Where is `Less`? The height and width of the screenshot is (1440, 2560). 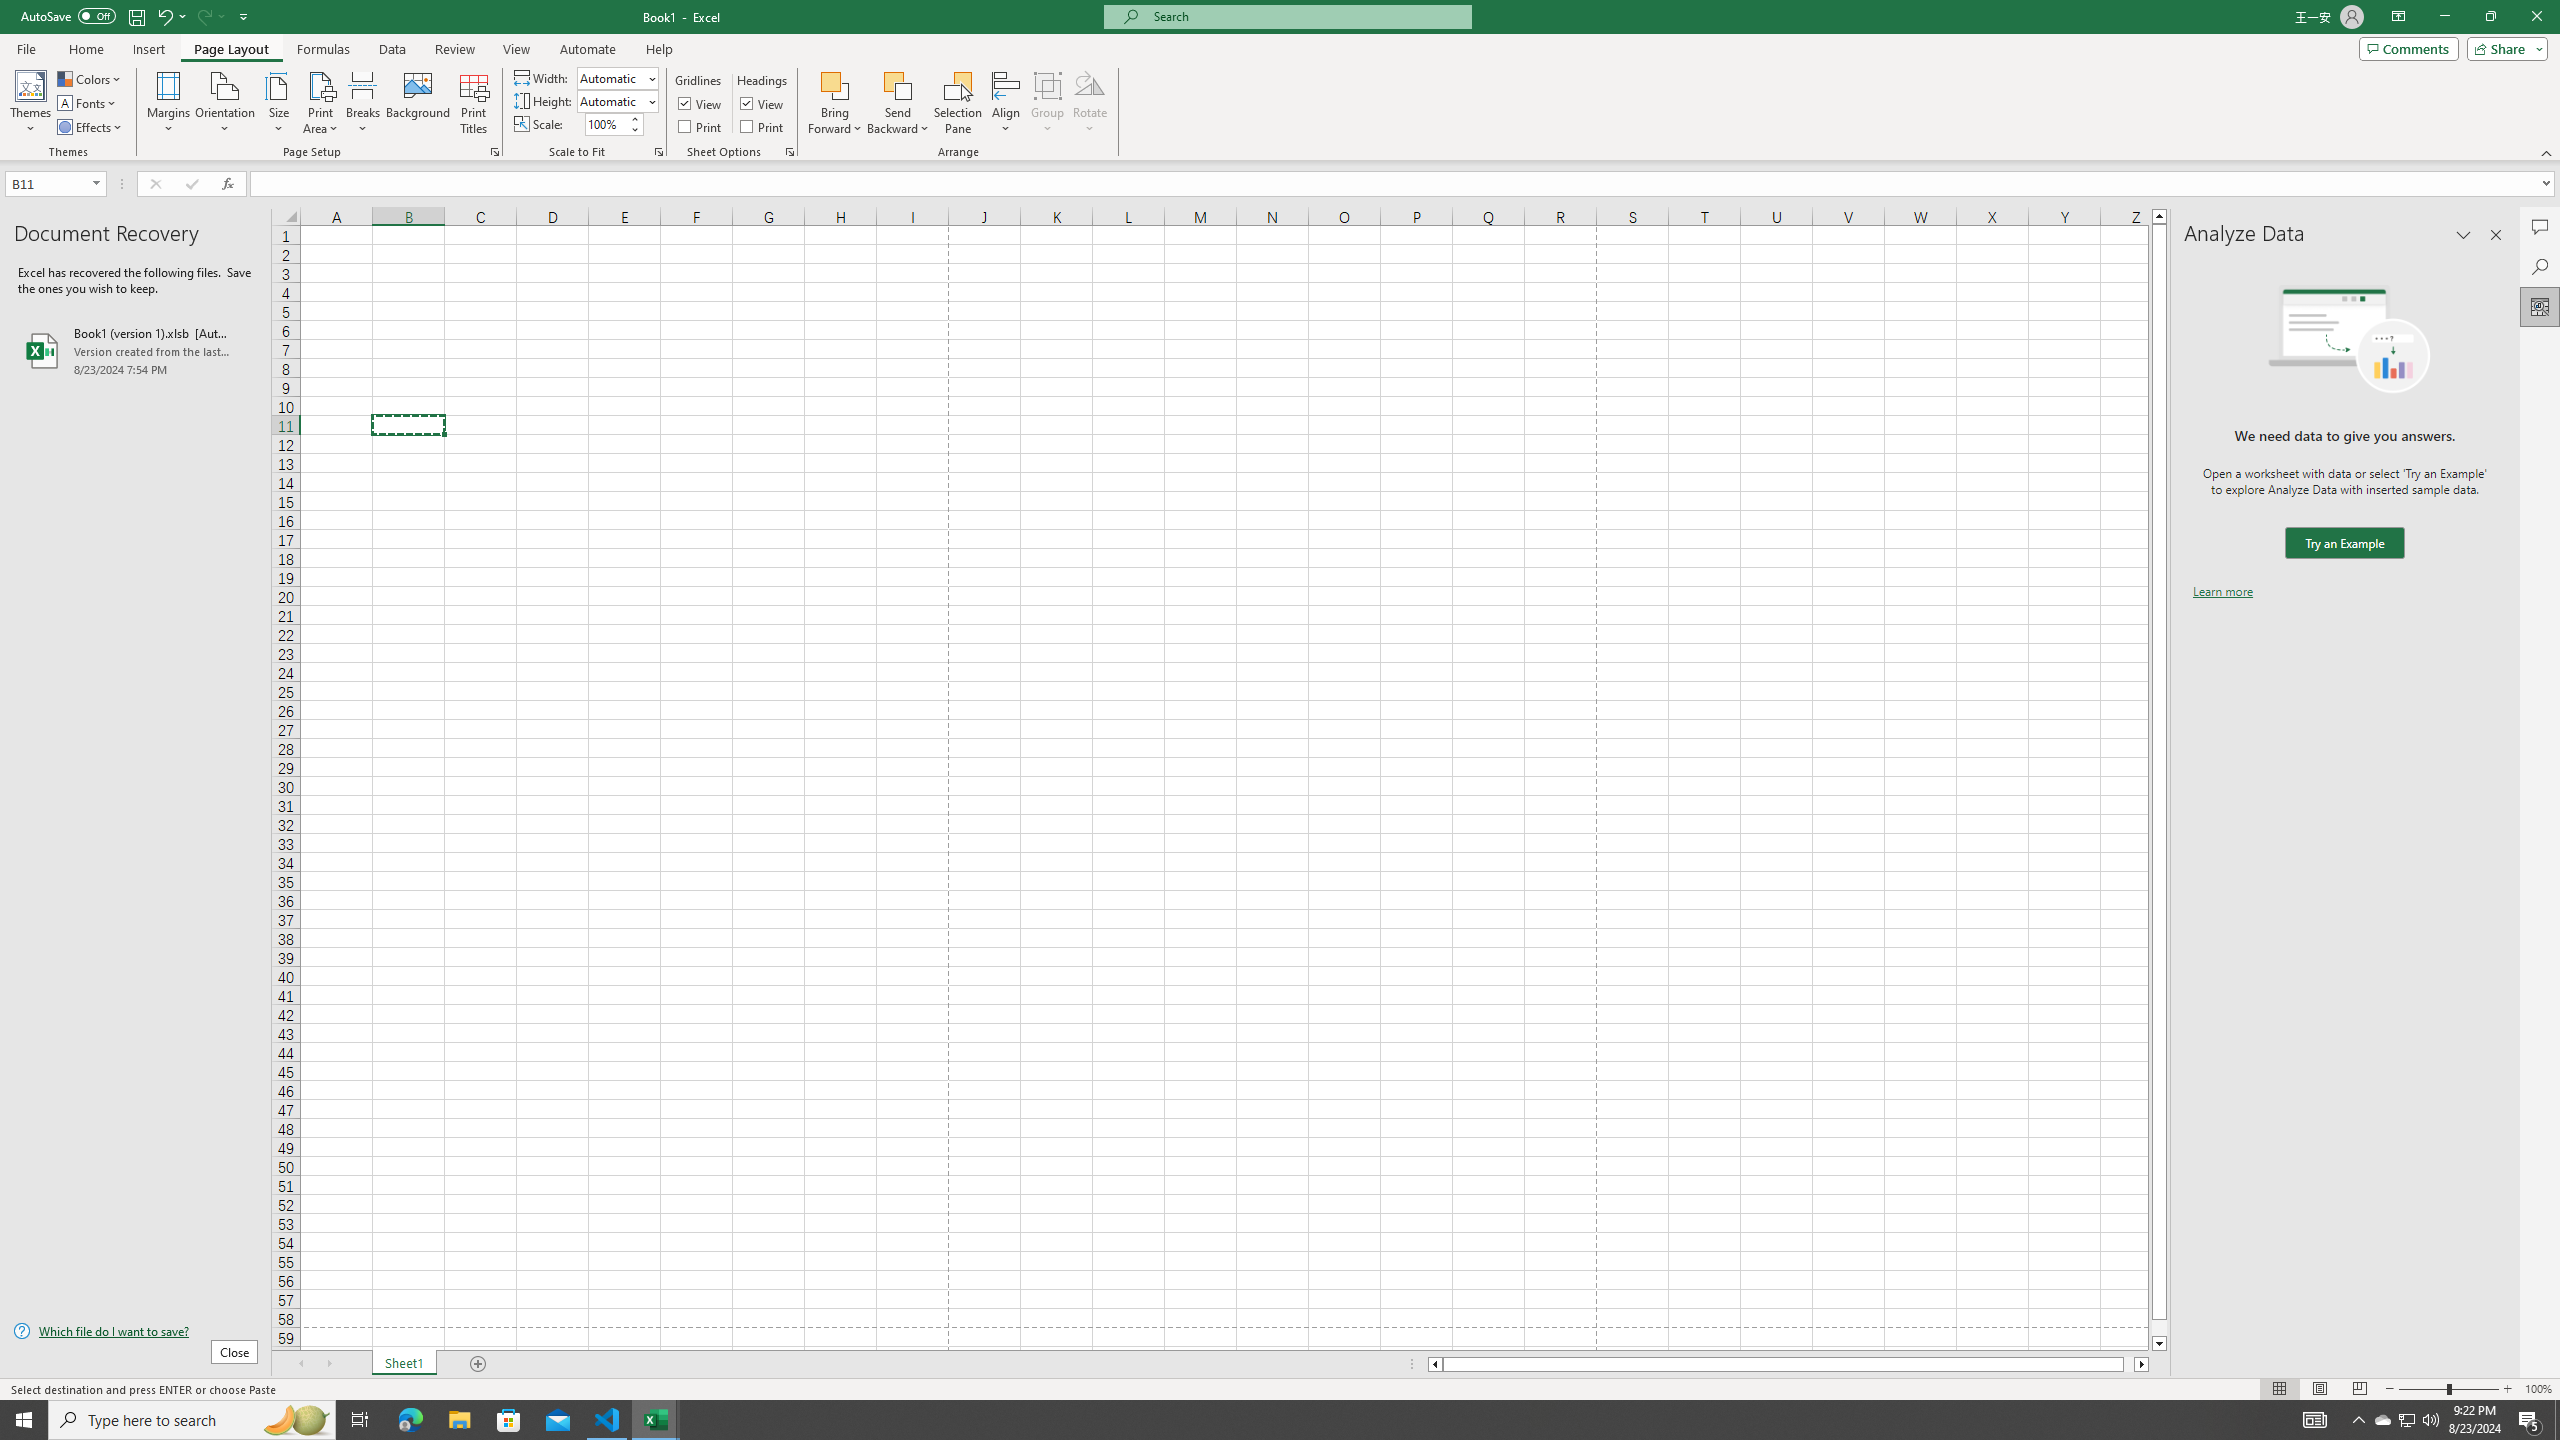 Less is located at coordinates (634, 129).